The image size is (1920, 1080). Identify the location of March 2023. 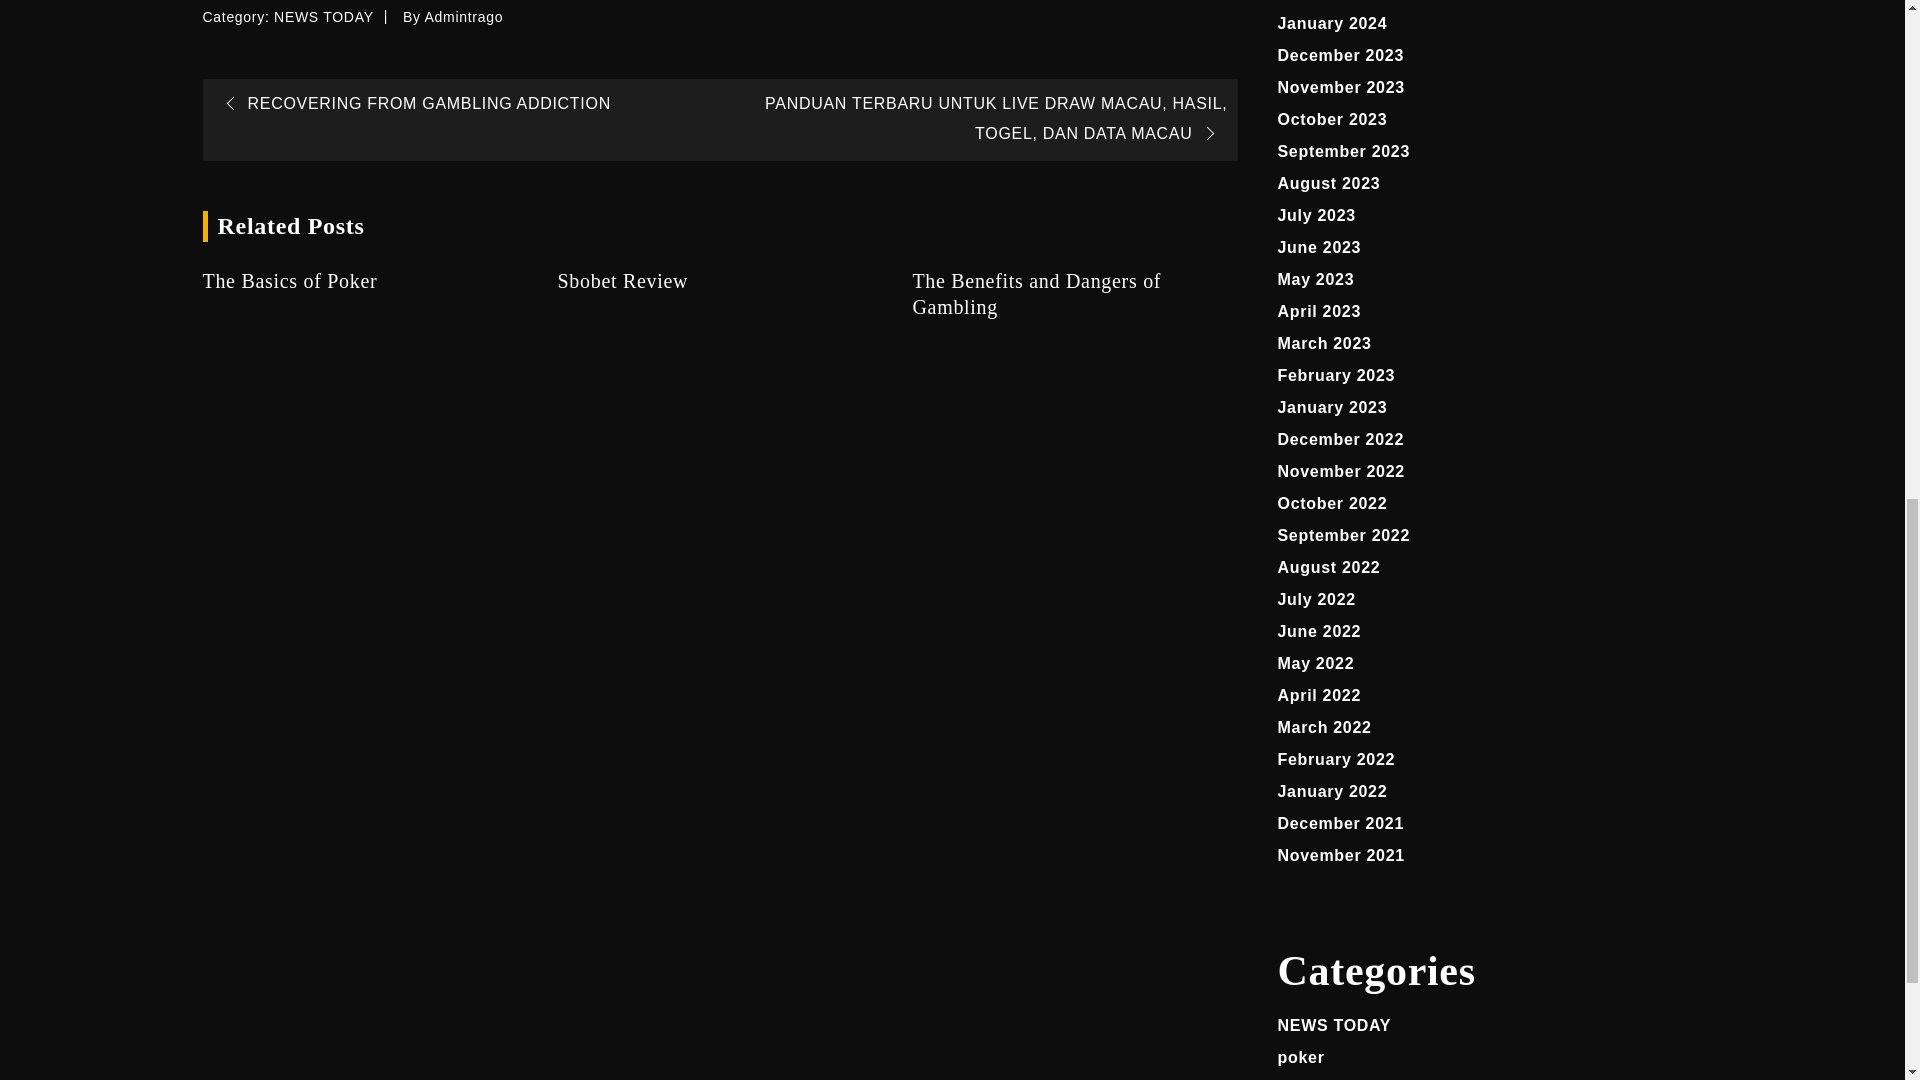
(1325, 343).